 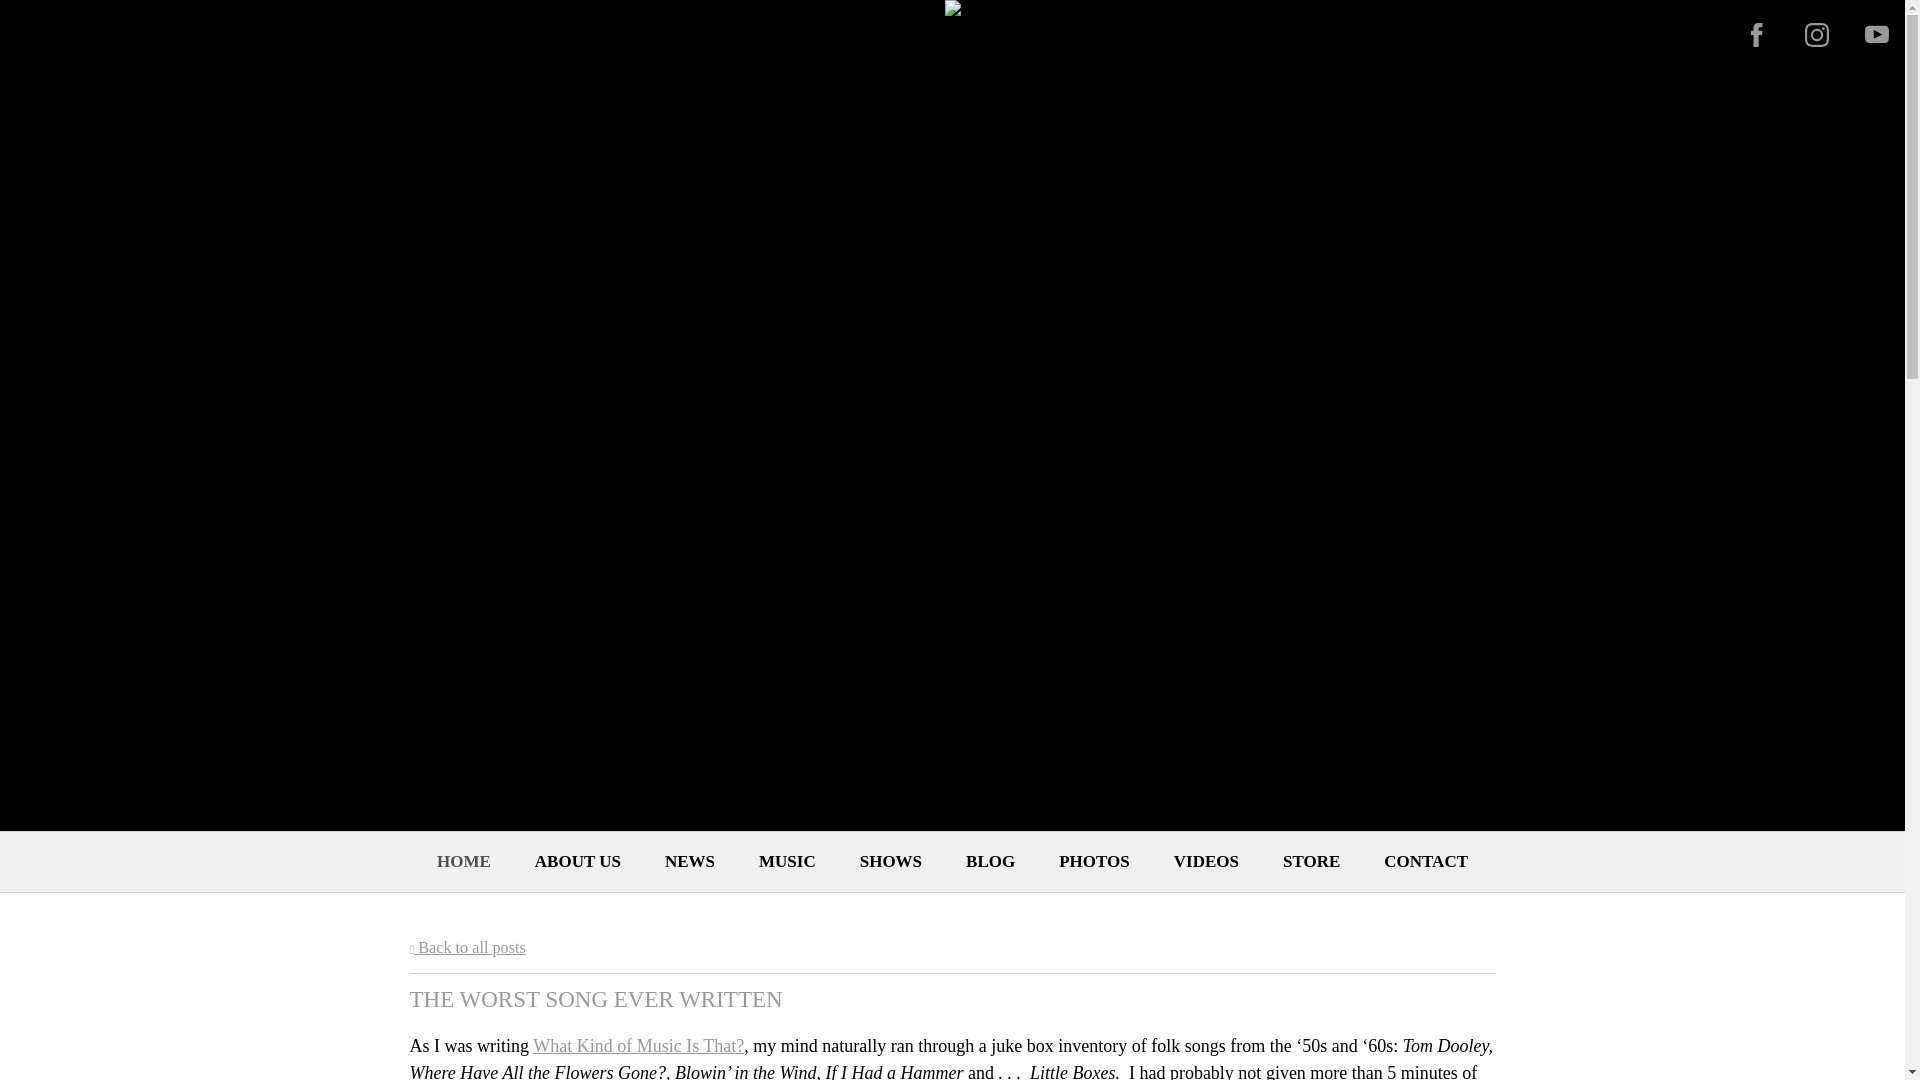 I want to click on NEWS, so click(x=690, y=862).